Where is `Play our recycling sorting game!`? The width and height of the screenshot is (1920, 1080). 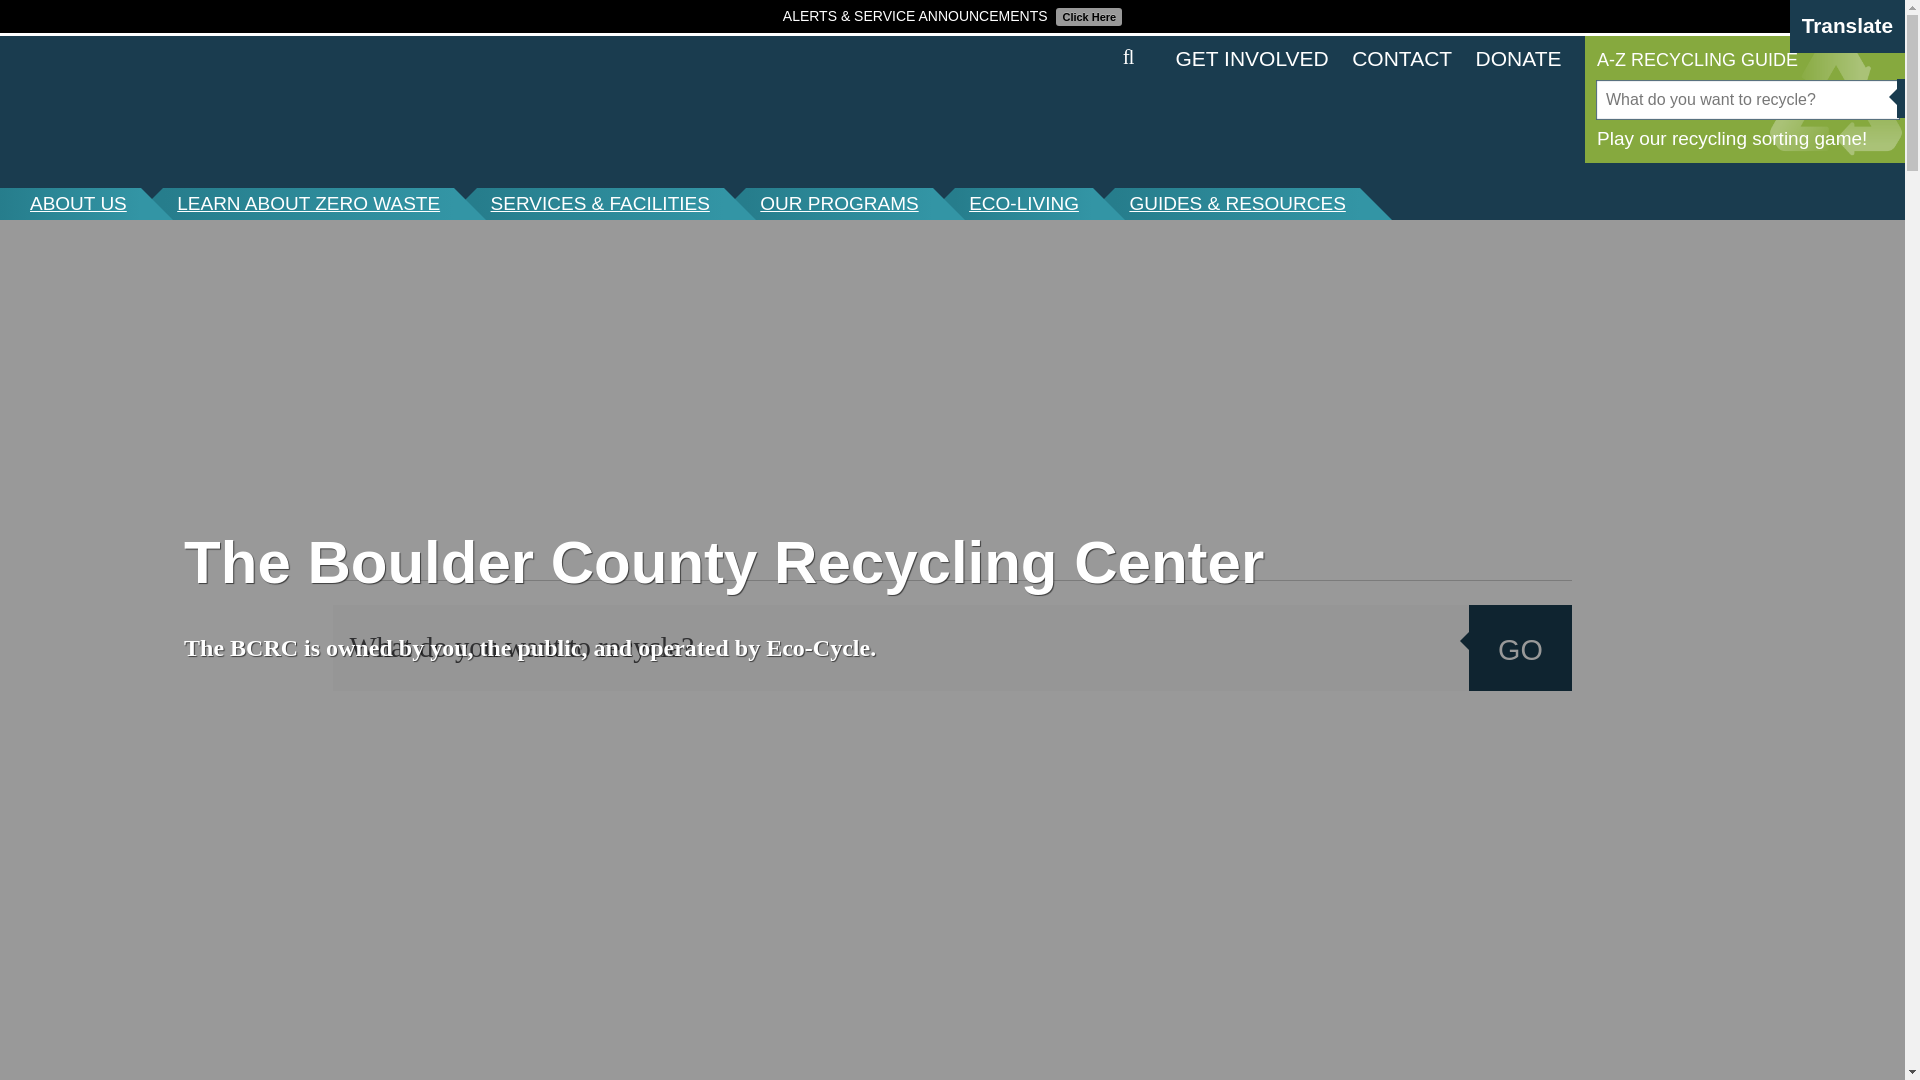 Play our recycling sorting game! is located at coordinates (1744, 136).